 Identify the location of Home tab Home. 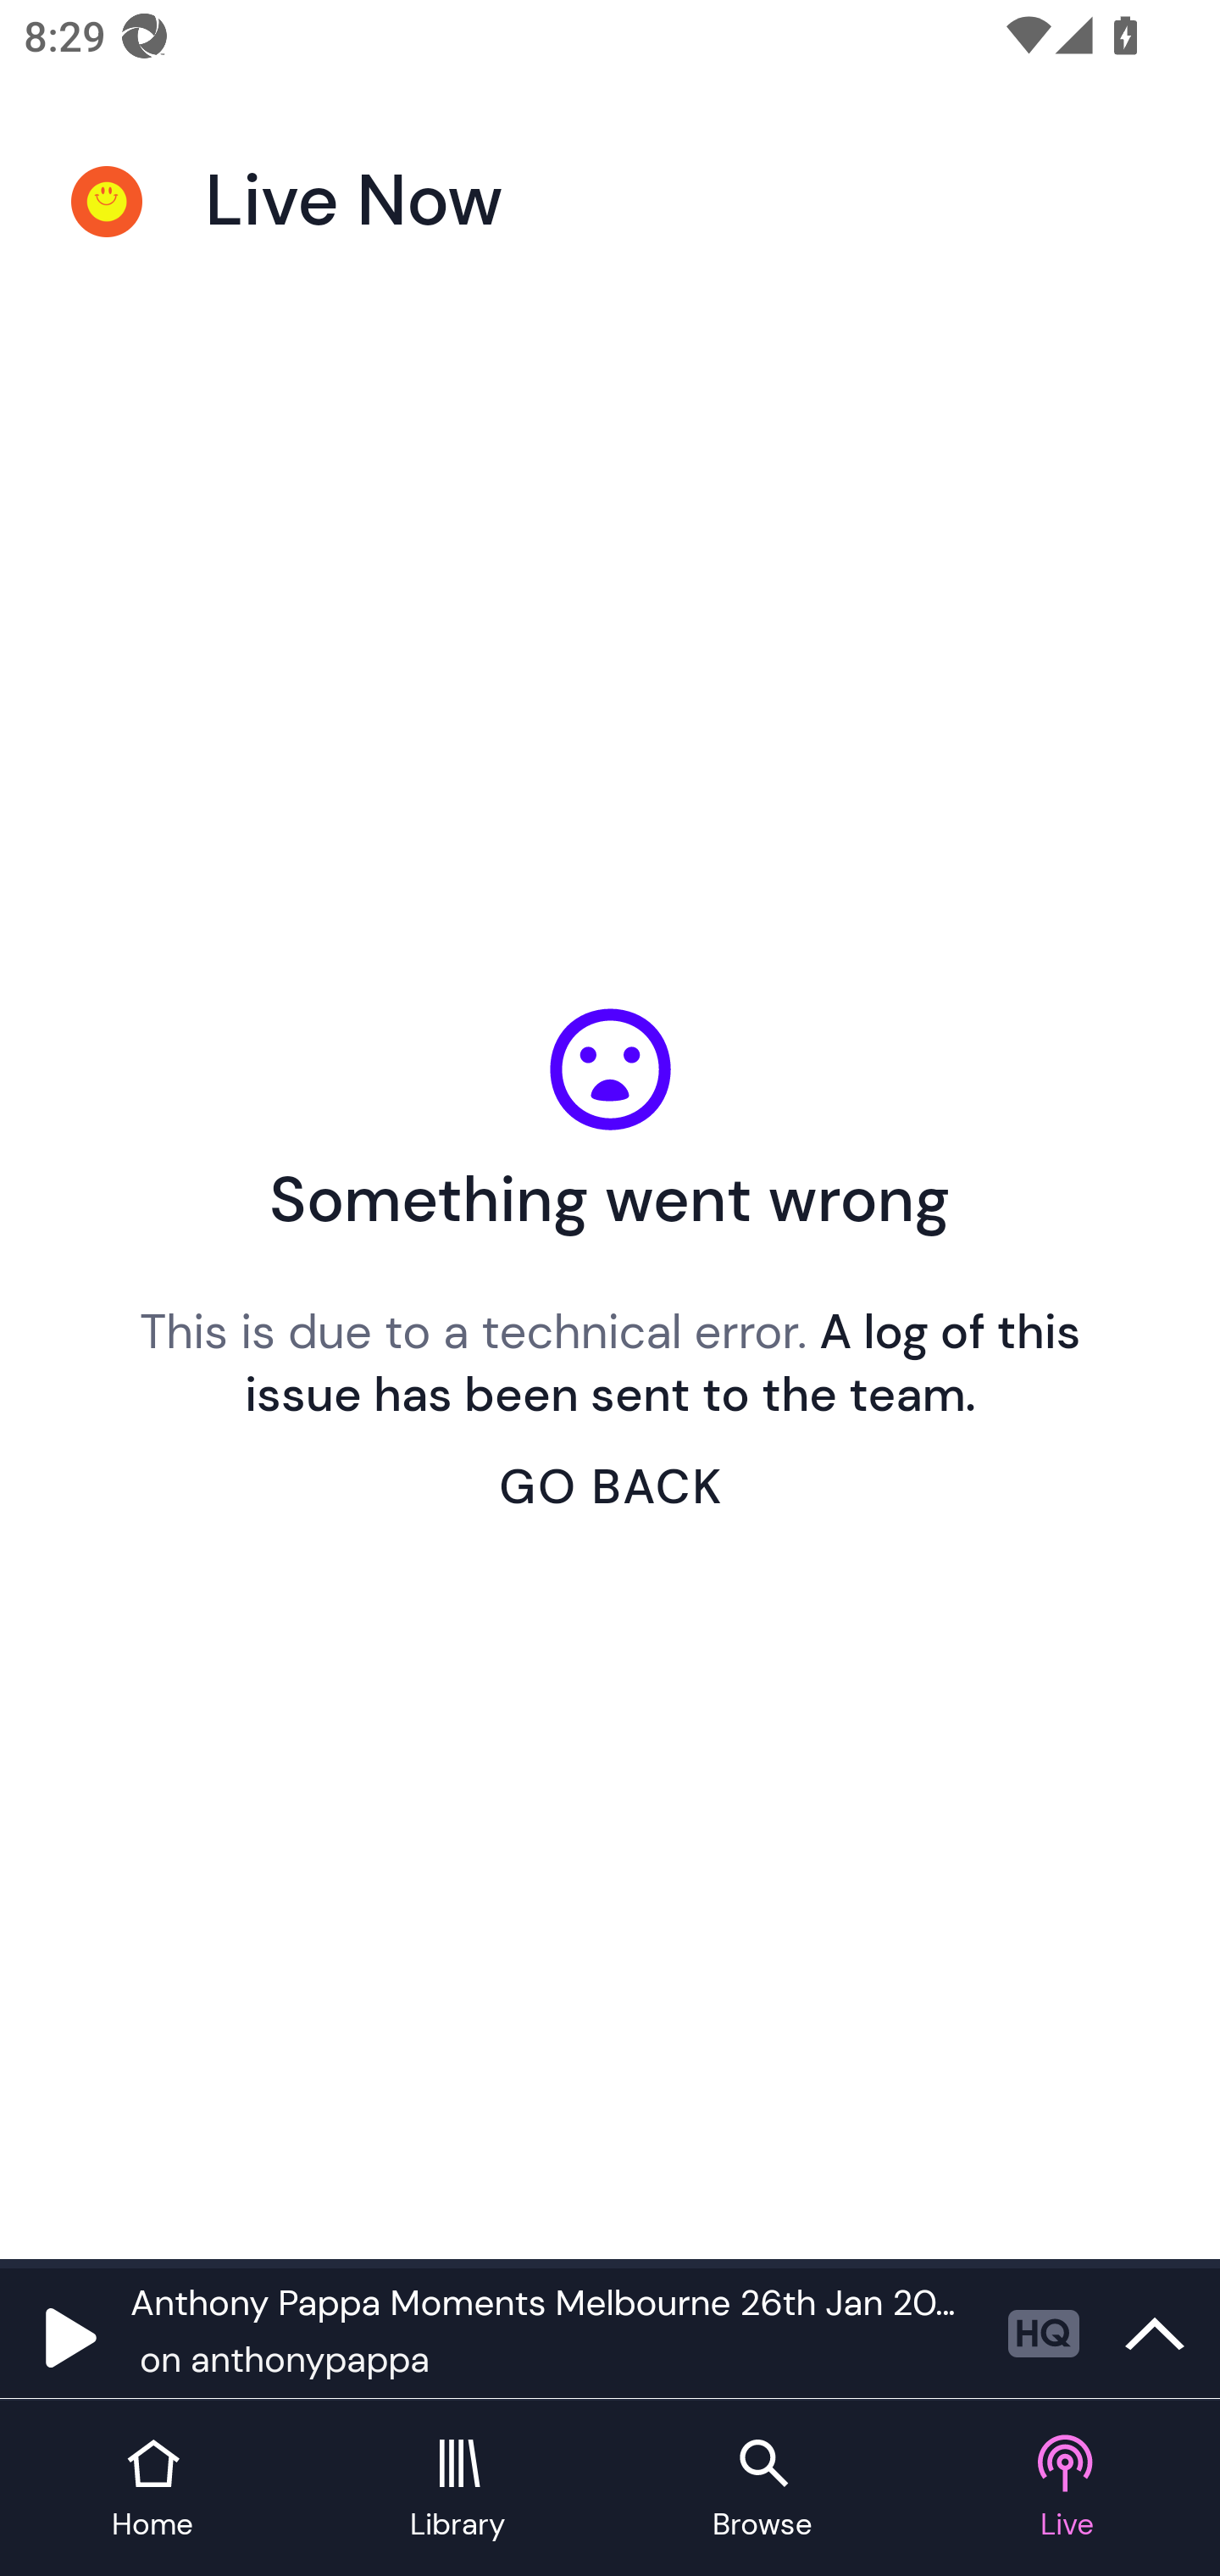
(152, 2490).